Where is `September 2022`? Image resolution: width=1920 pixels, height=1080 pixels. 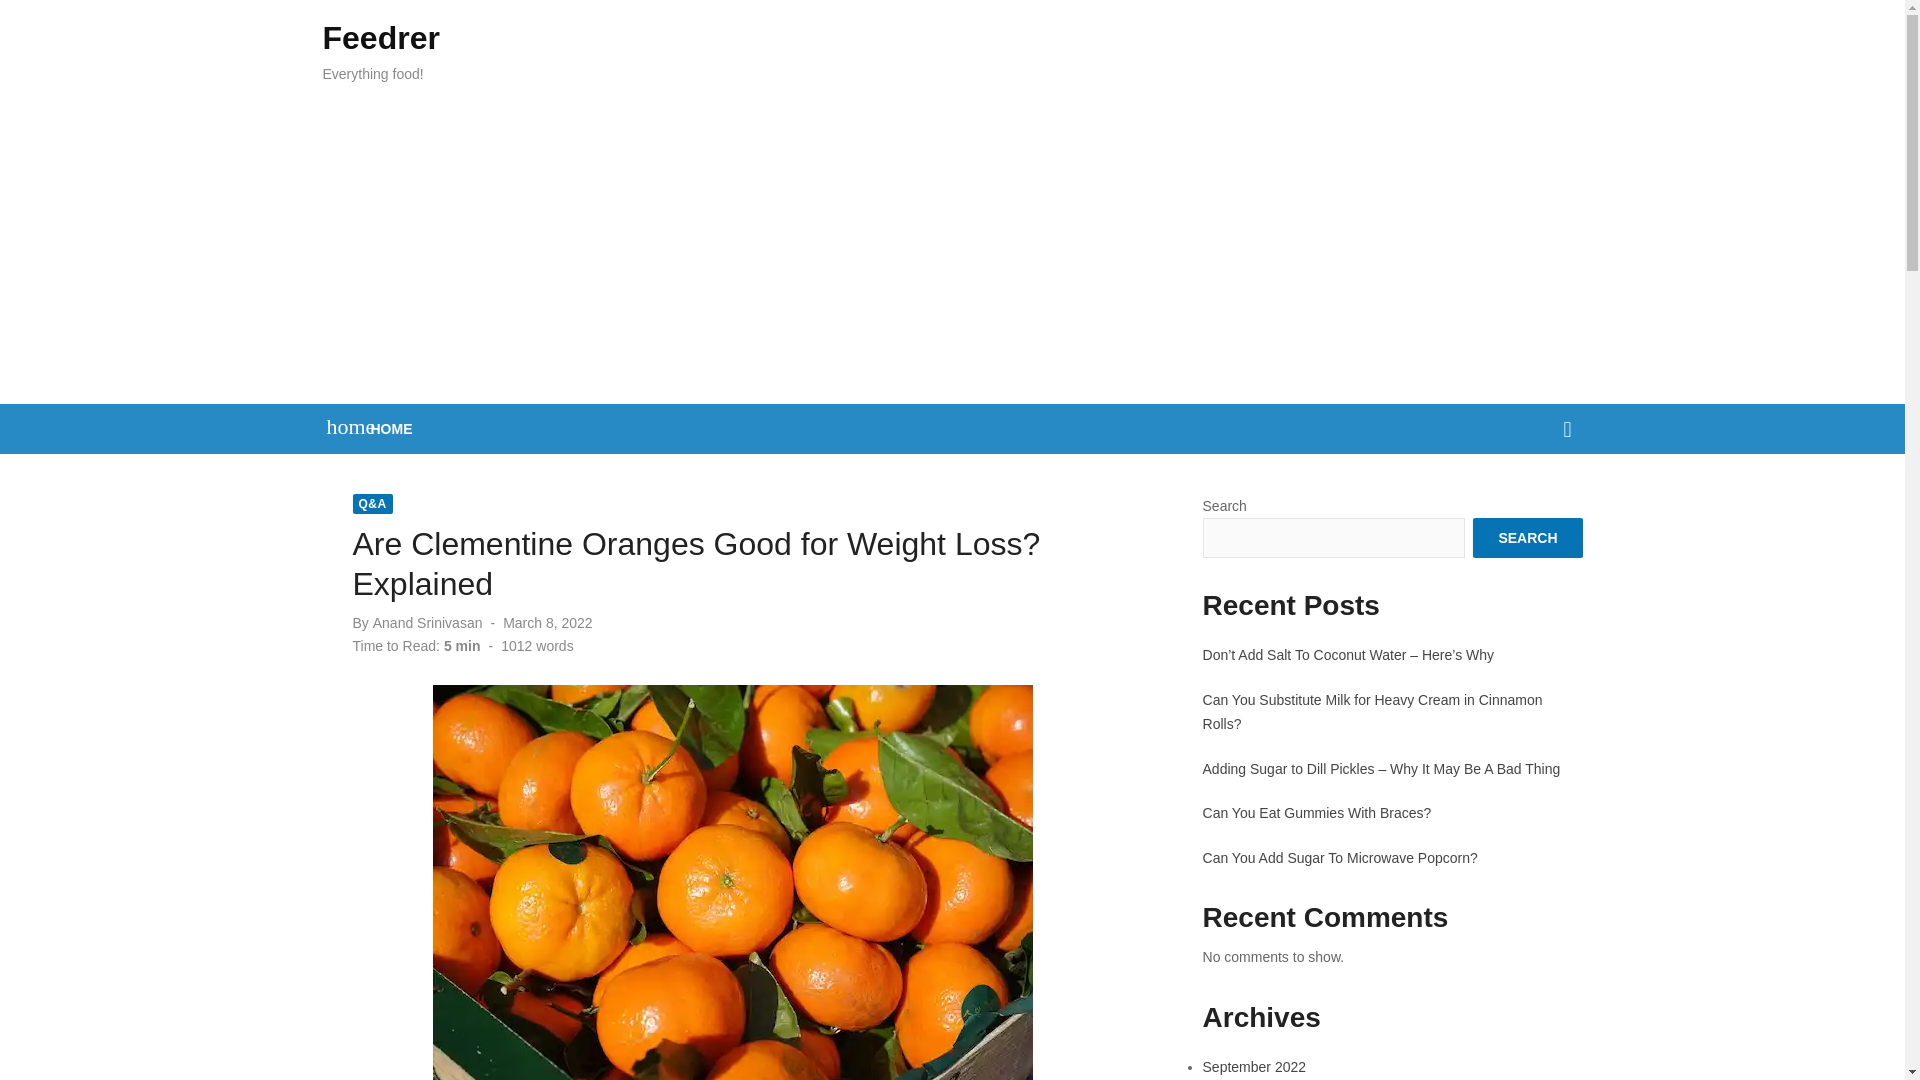
September 2022 is located at coordinates (1255, 1066).